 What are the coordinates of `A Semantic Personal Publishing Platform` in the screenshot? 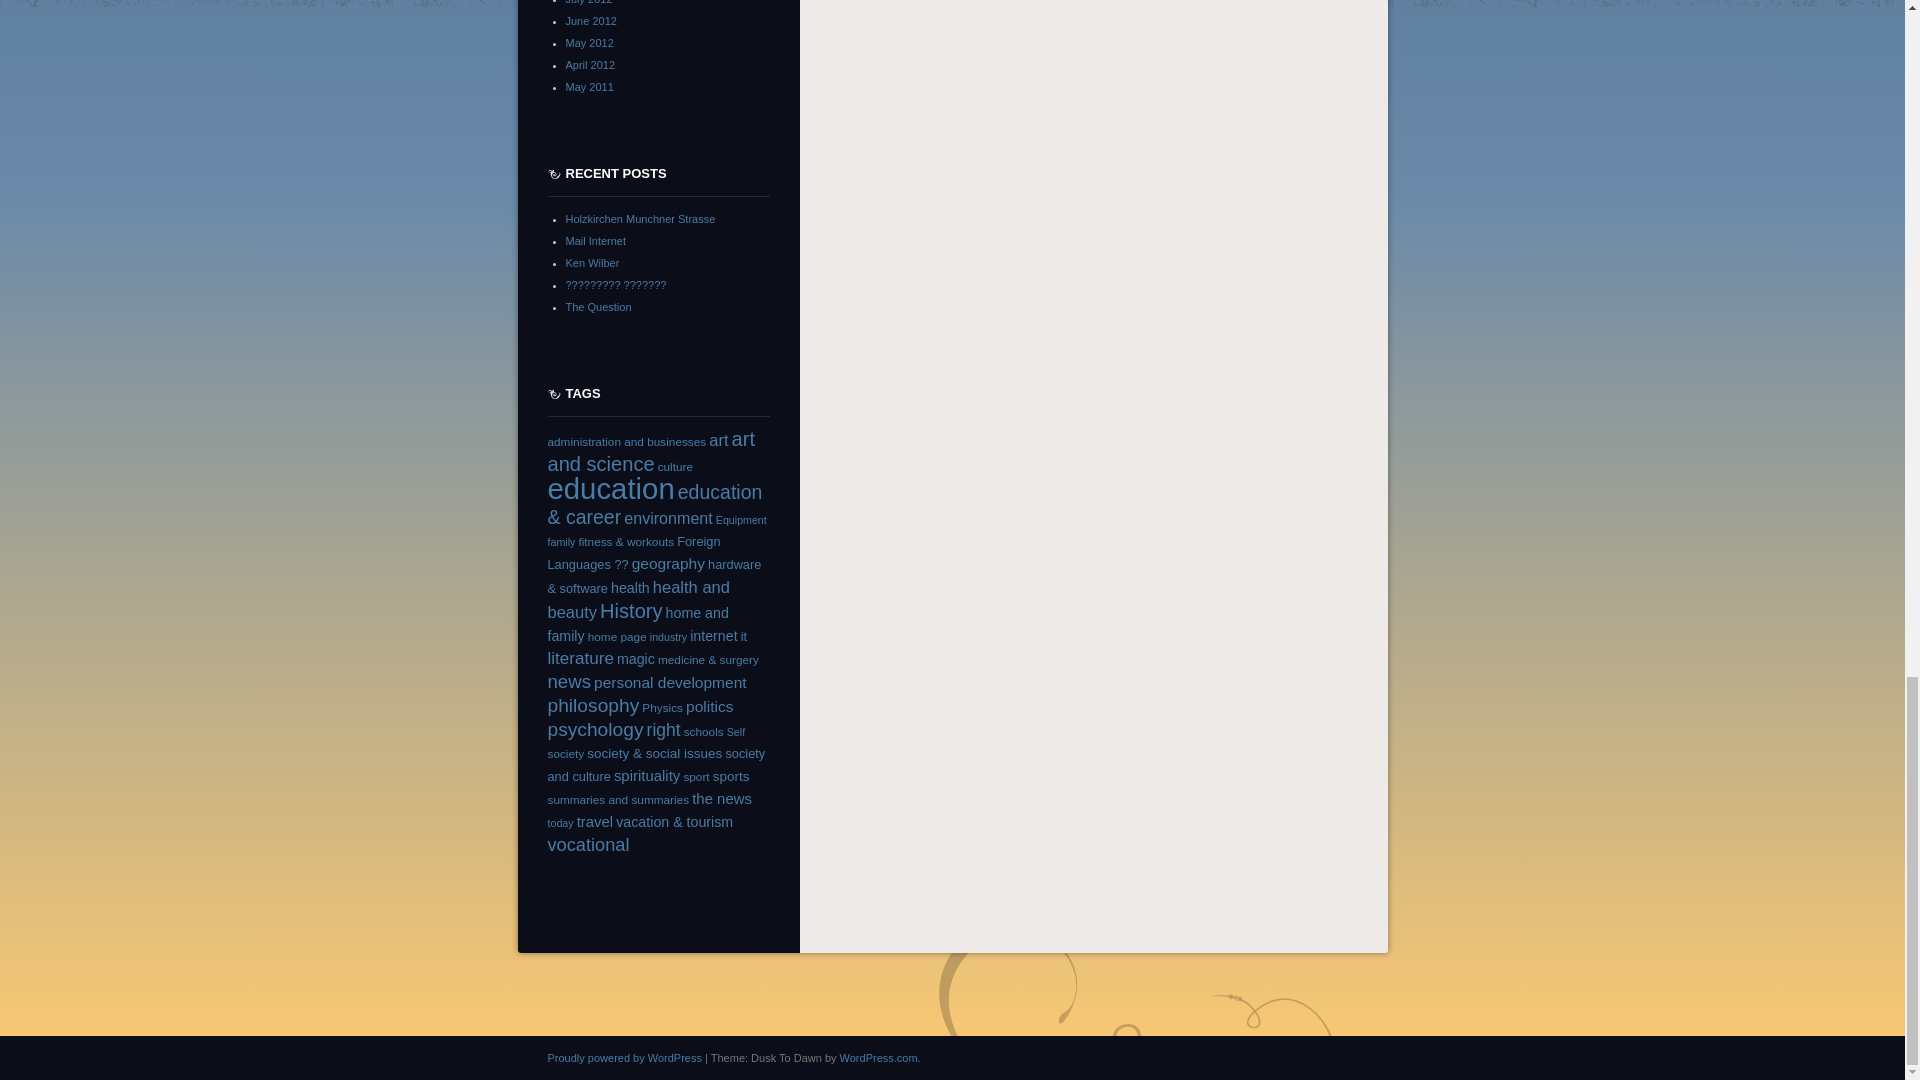 It's located at (624, 1056).